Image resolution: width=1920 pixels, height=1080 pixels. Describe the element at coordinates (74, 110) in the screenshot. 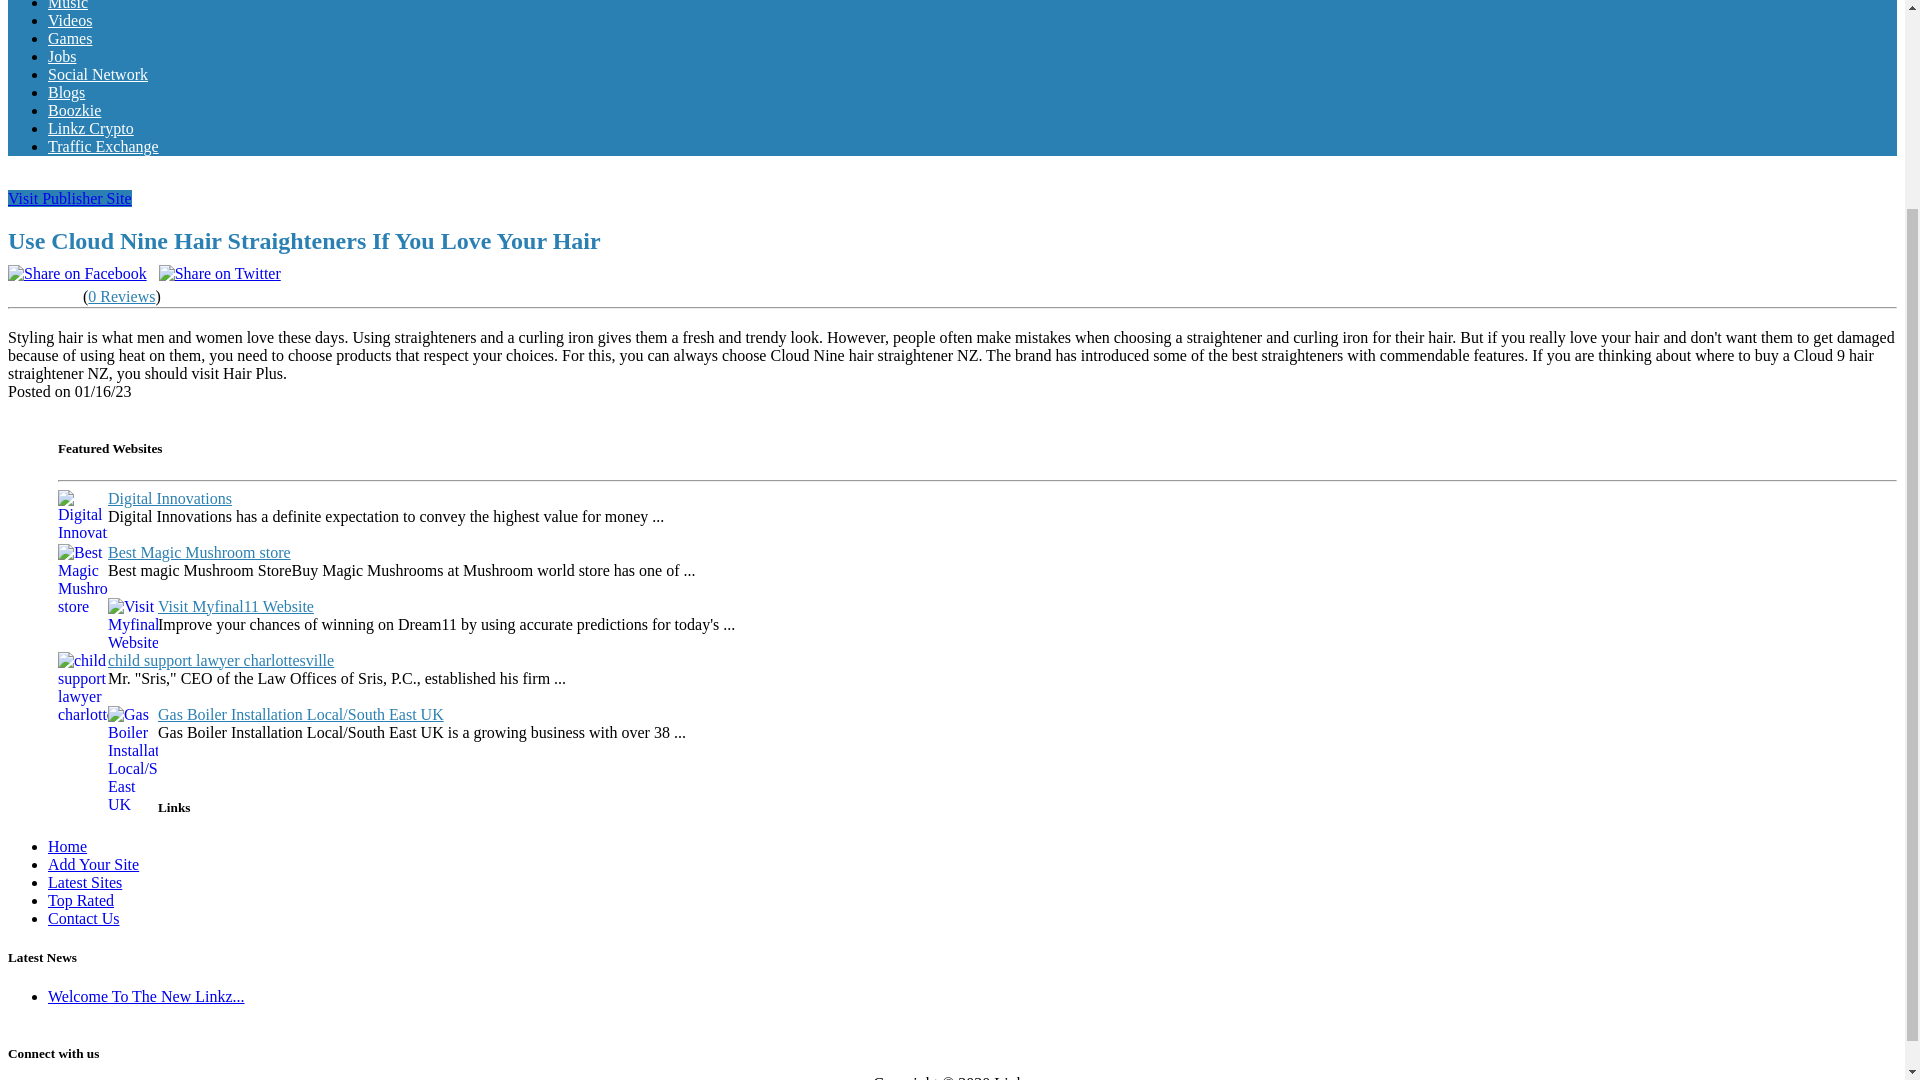

I see `Boozkie` at that location.